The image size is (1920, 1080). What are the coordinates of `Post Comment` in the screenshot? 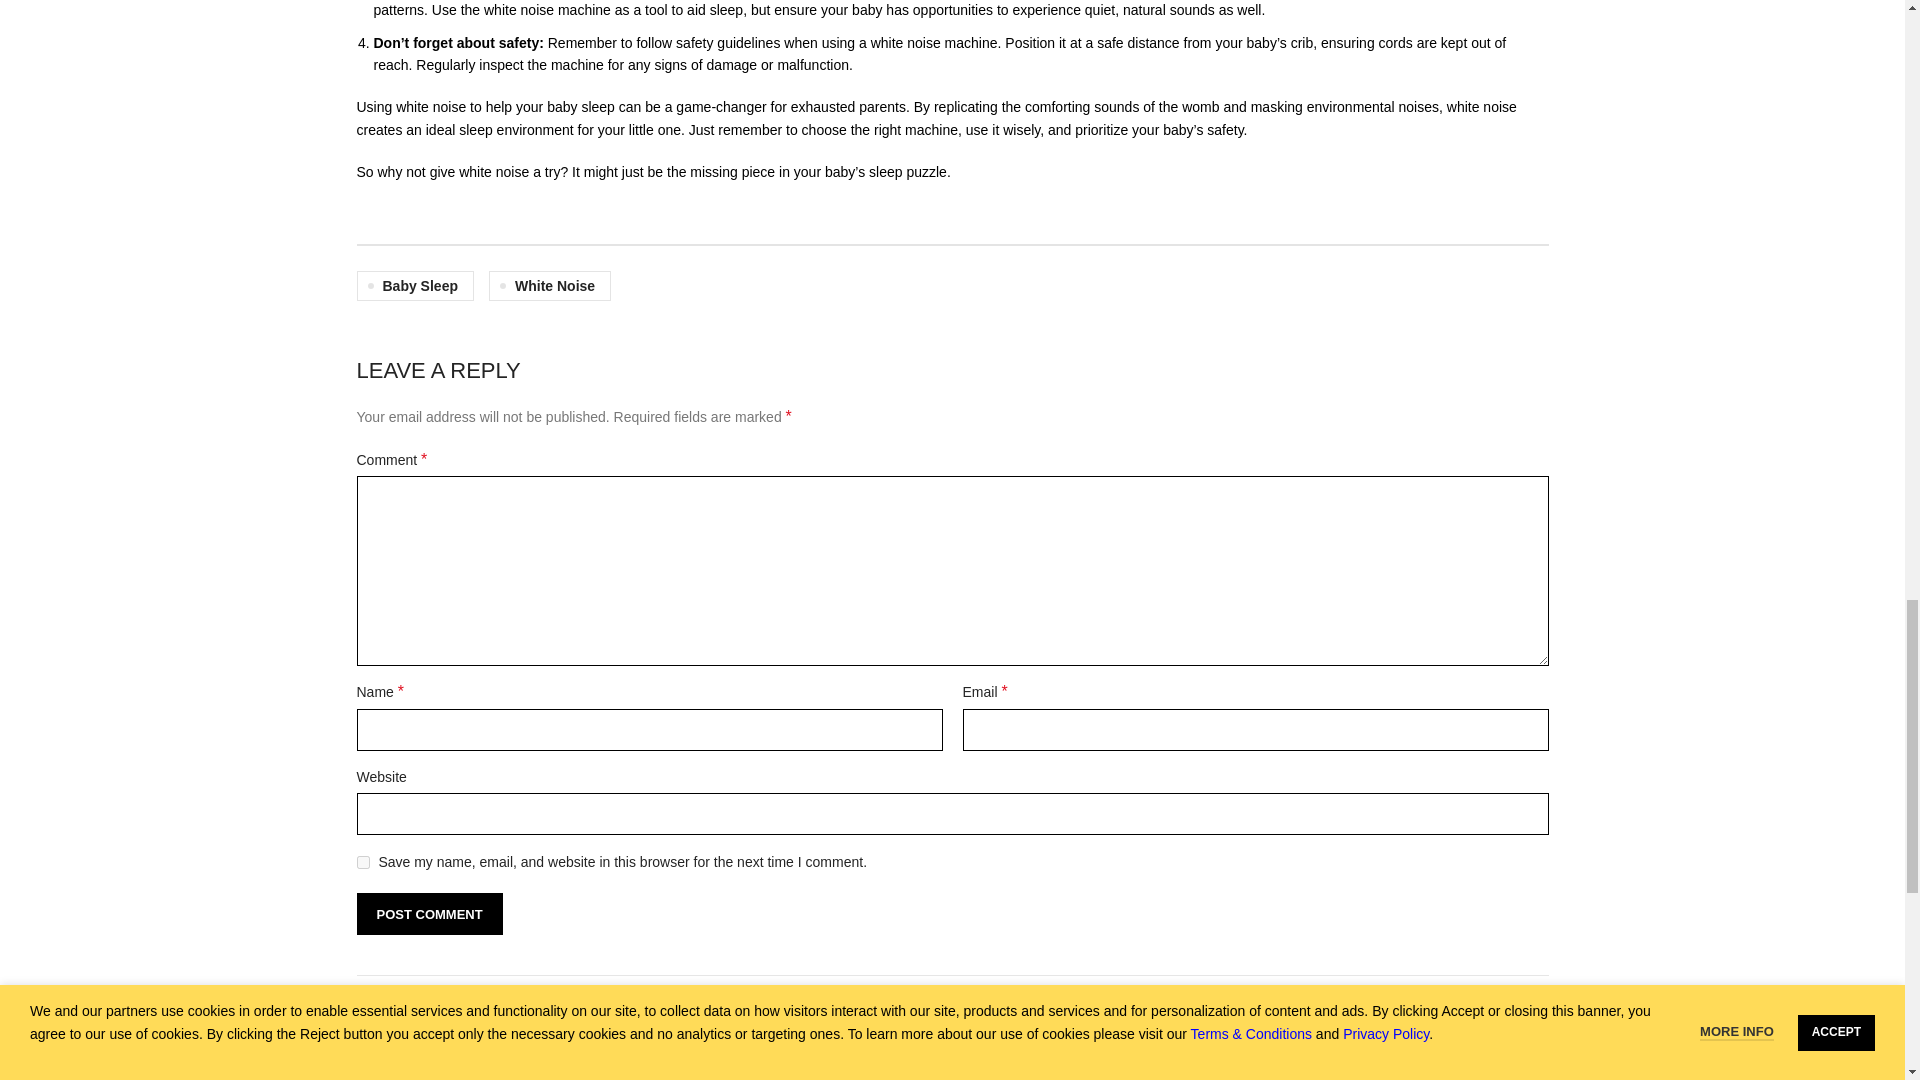 It's located at (428, 914).